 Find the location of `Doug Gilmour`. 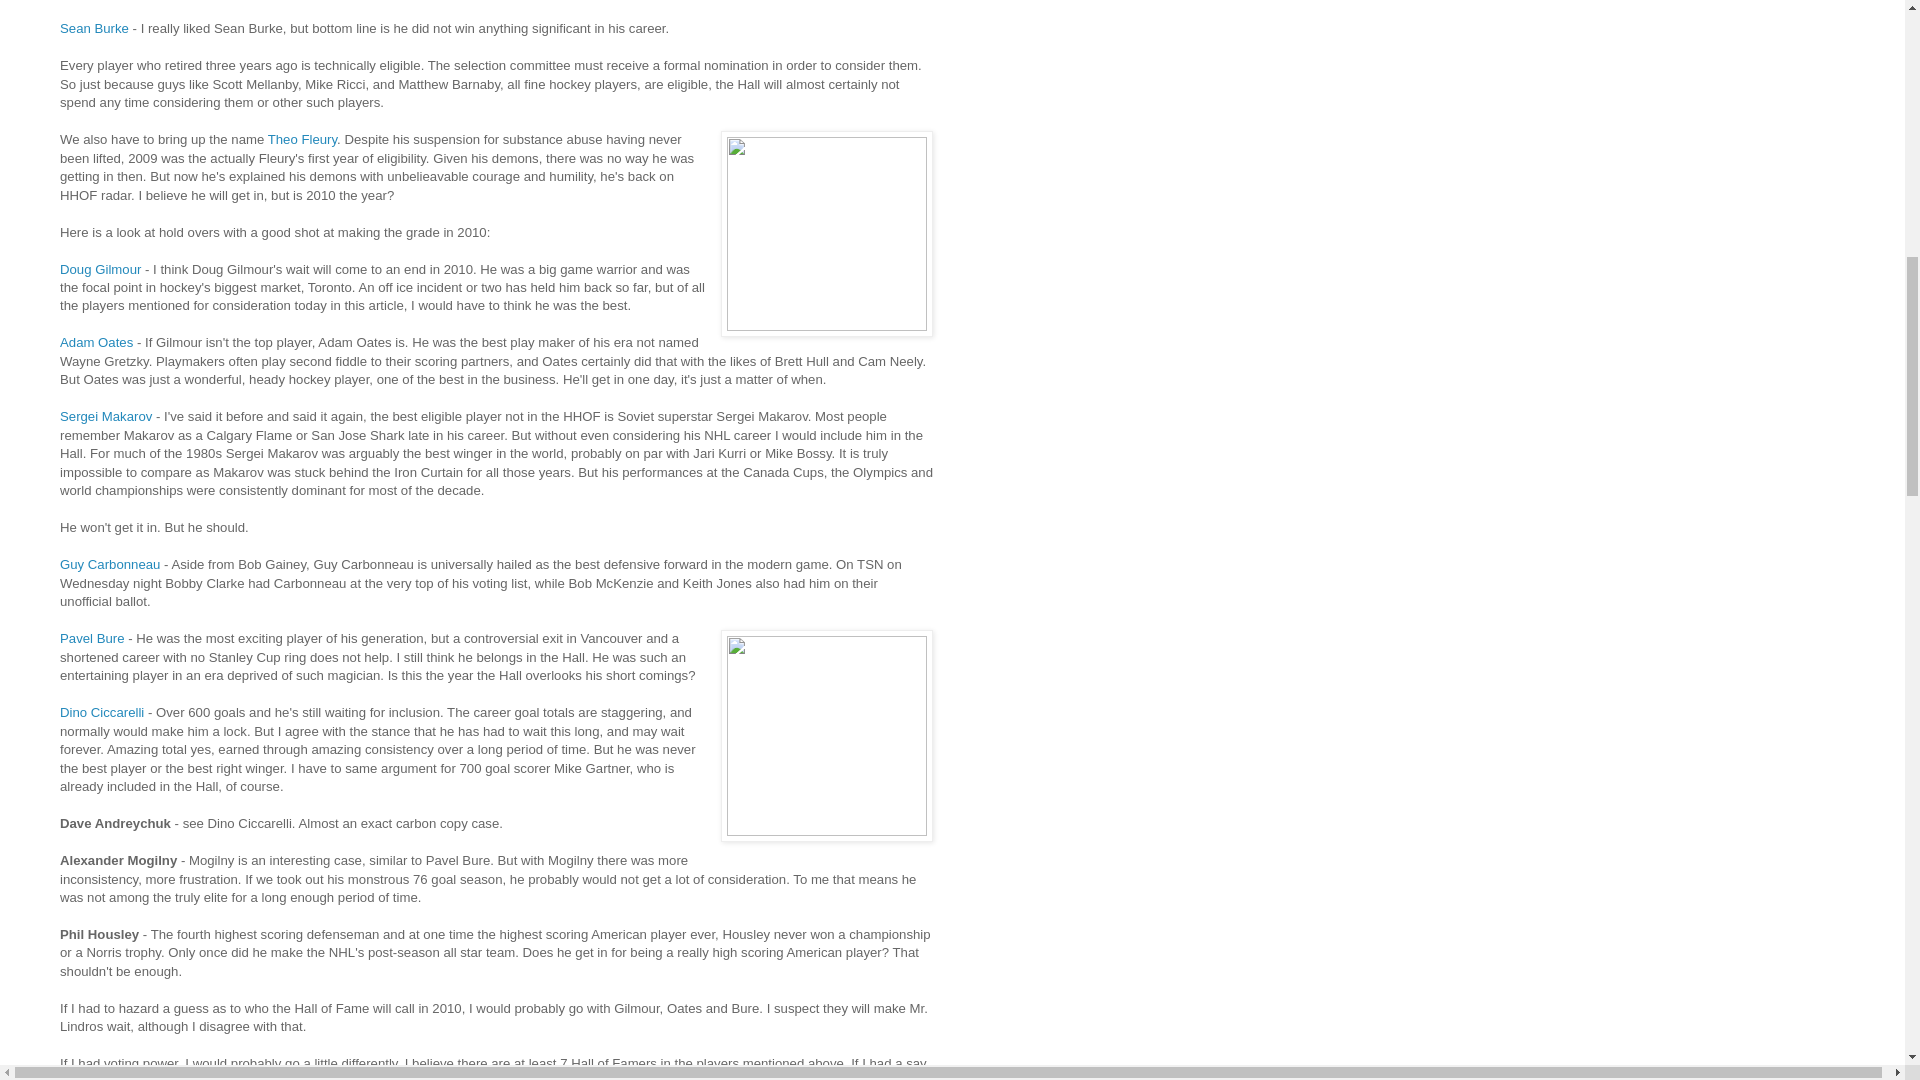

Doug Gilmour is located at coordinates (100, 269).